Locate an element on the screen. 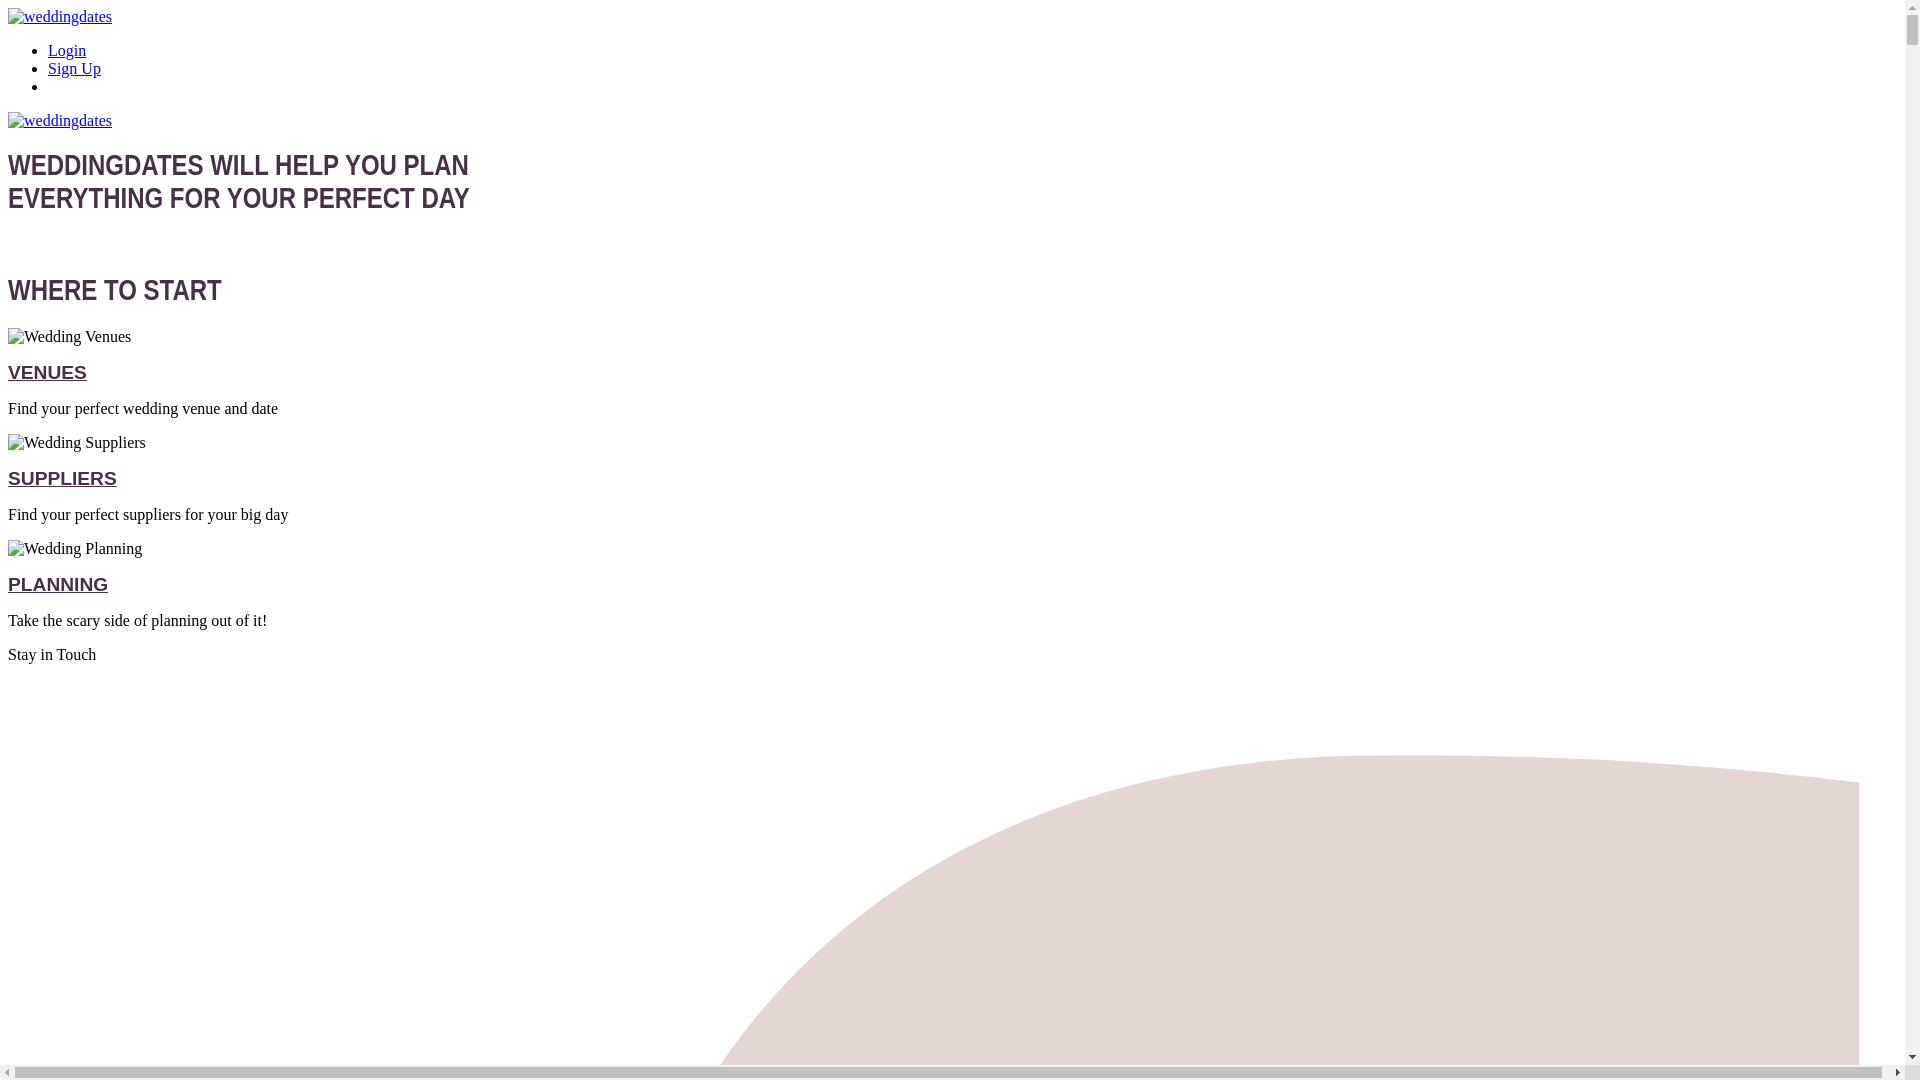 The height and width of the screenshot is (1080, 1920). weddingdates is located at coordinates (59, 16).